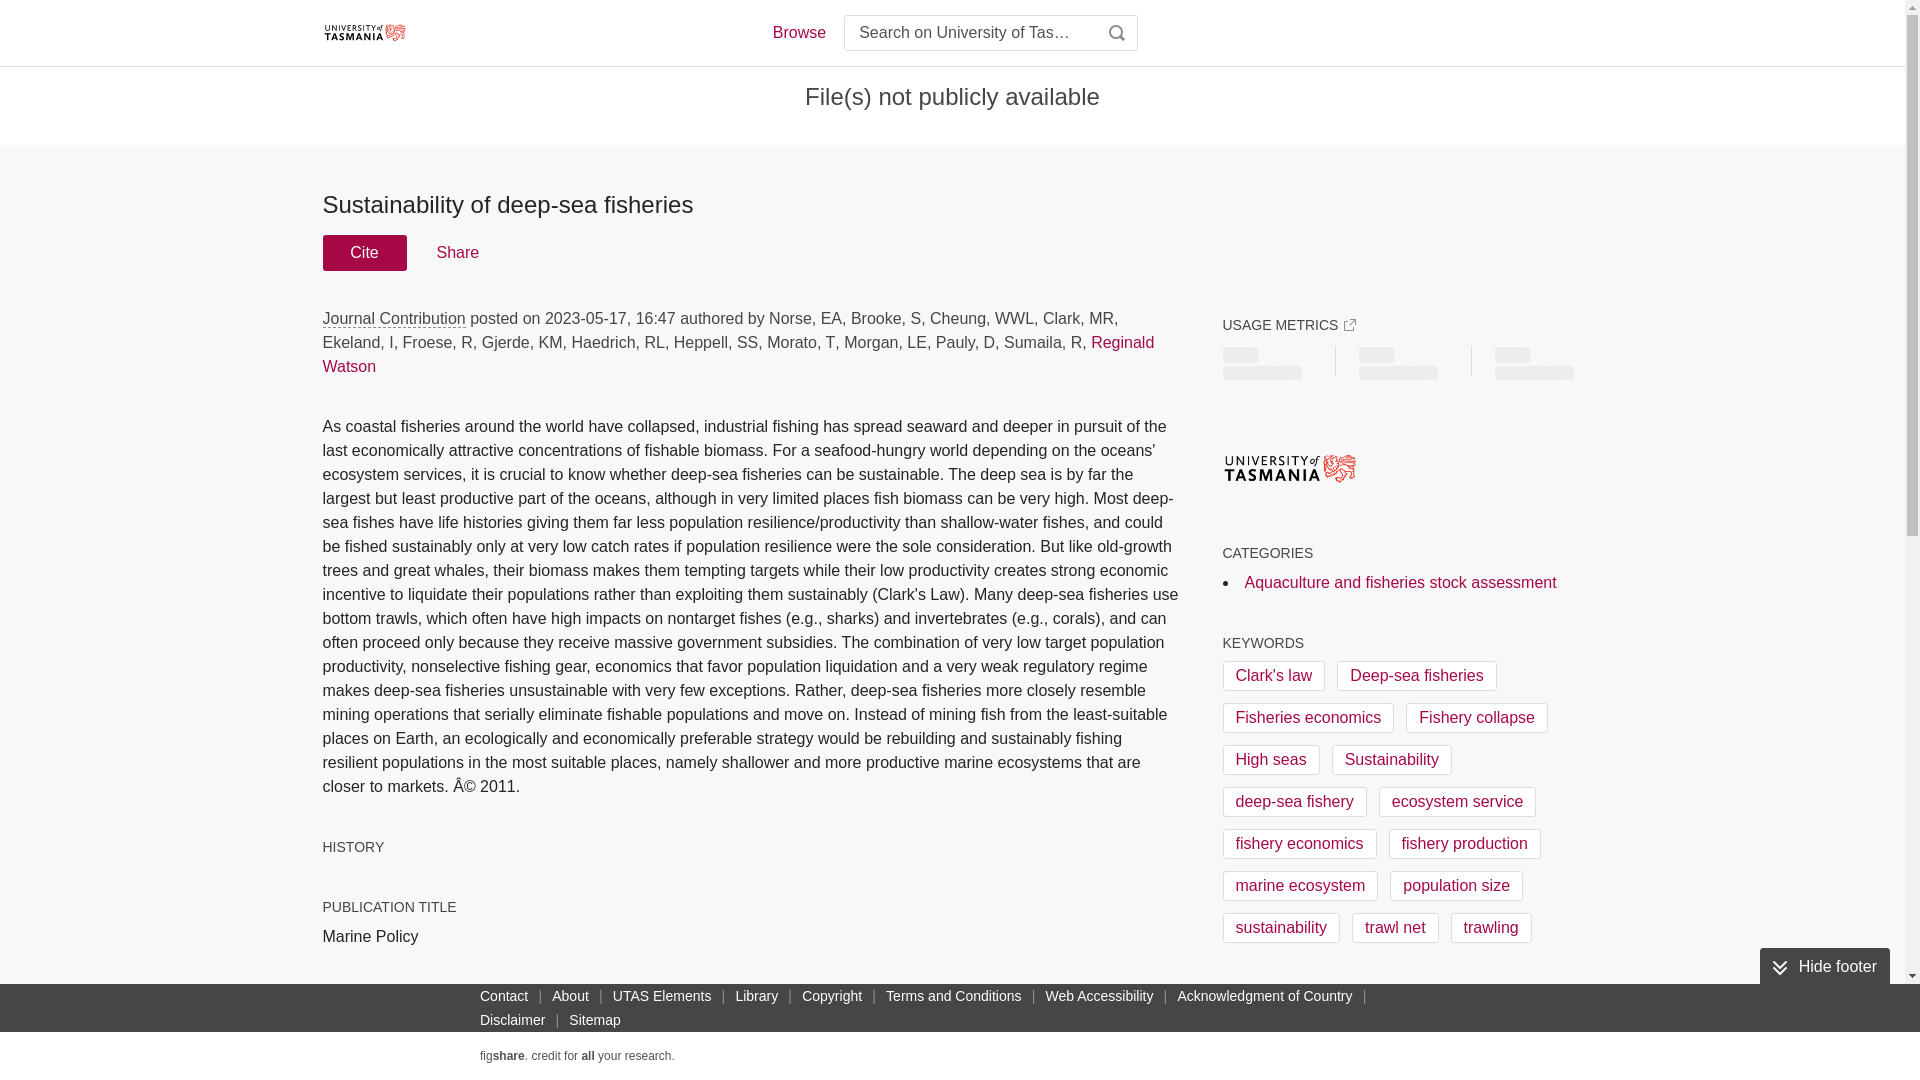 The image size is (1920, 1080). Describe the element at coordinates (1416, 676) in the screenshot. I see `Deep-sea fisheries` at that location.